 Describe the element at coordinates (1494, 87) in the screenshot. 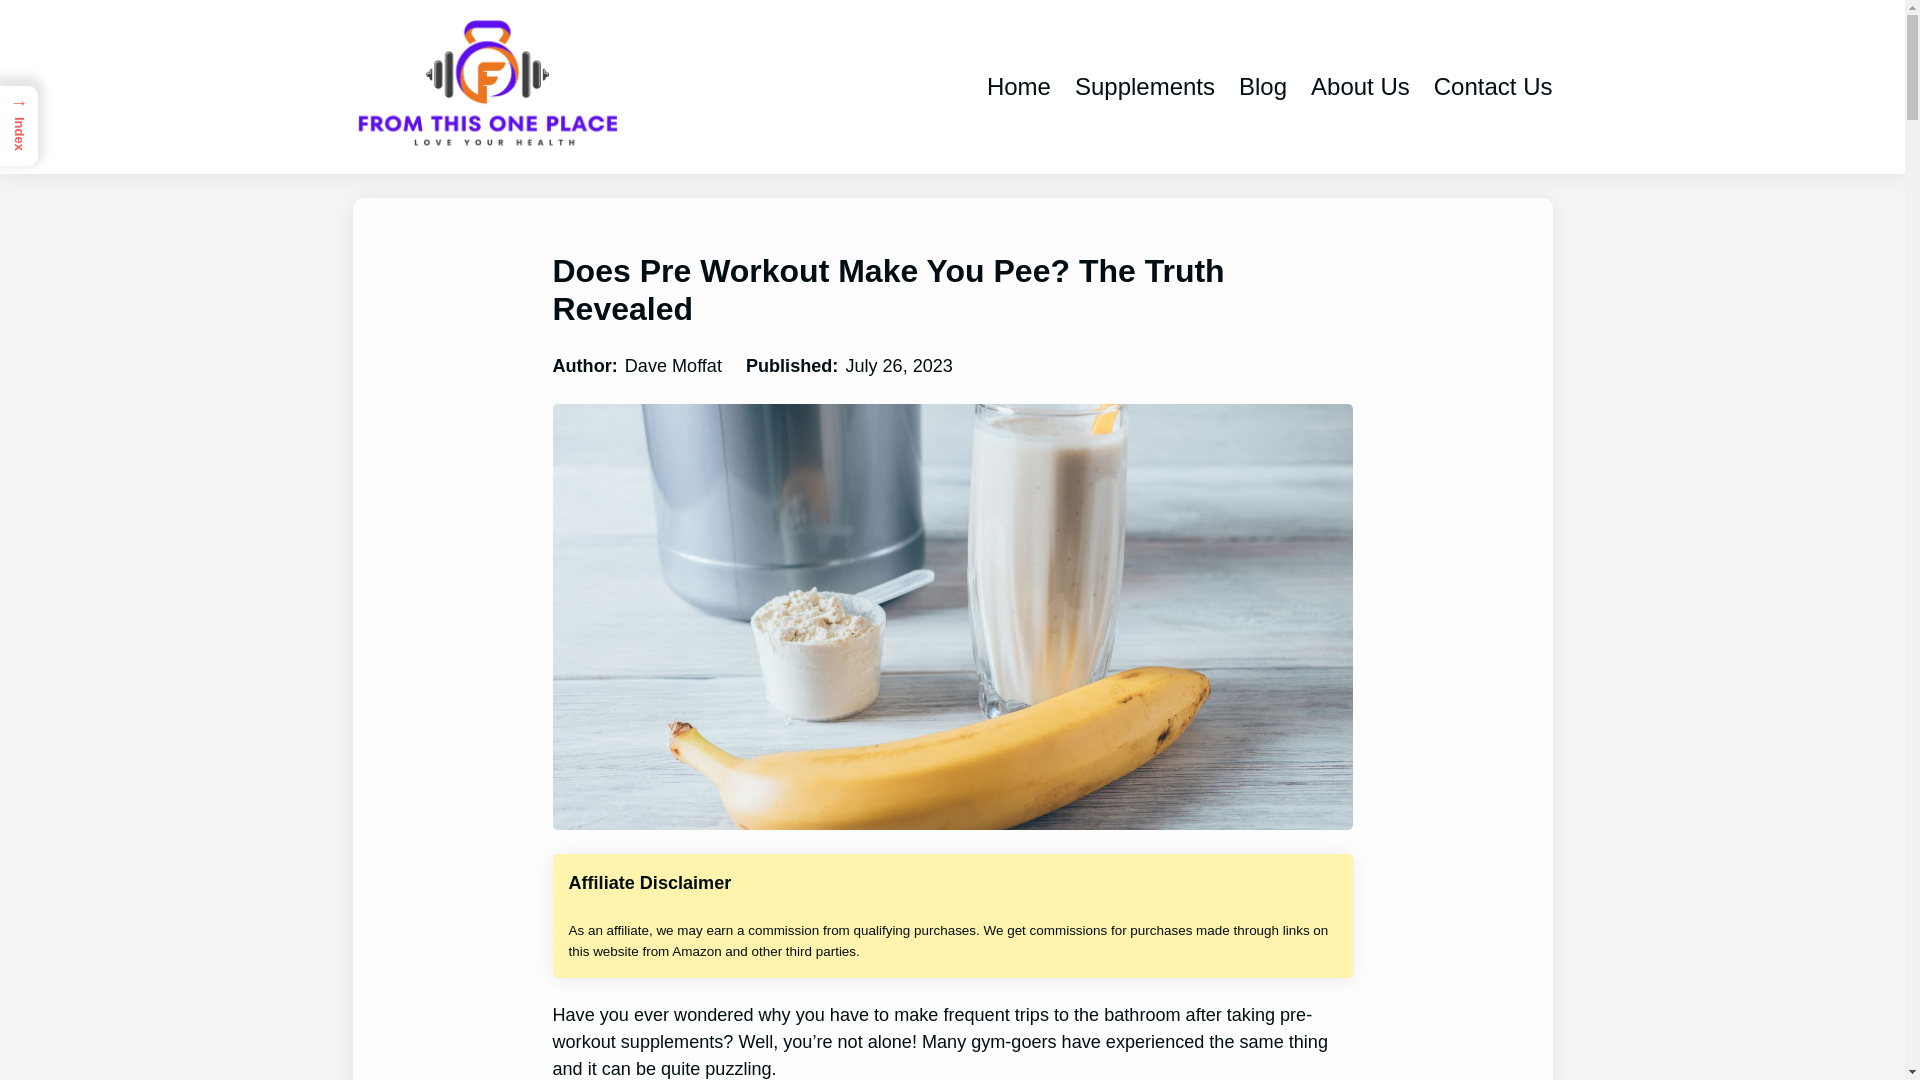

I see `Contact Us` at that location.